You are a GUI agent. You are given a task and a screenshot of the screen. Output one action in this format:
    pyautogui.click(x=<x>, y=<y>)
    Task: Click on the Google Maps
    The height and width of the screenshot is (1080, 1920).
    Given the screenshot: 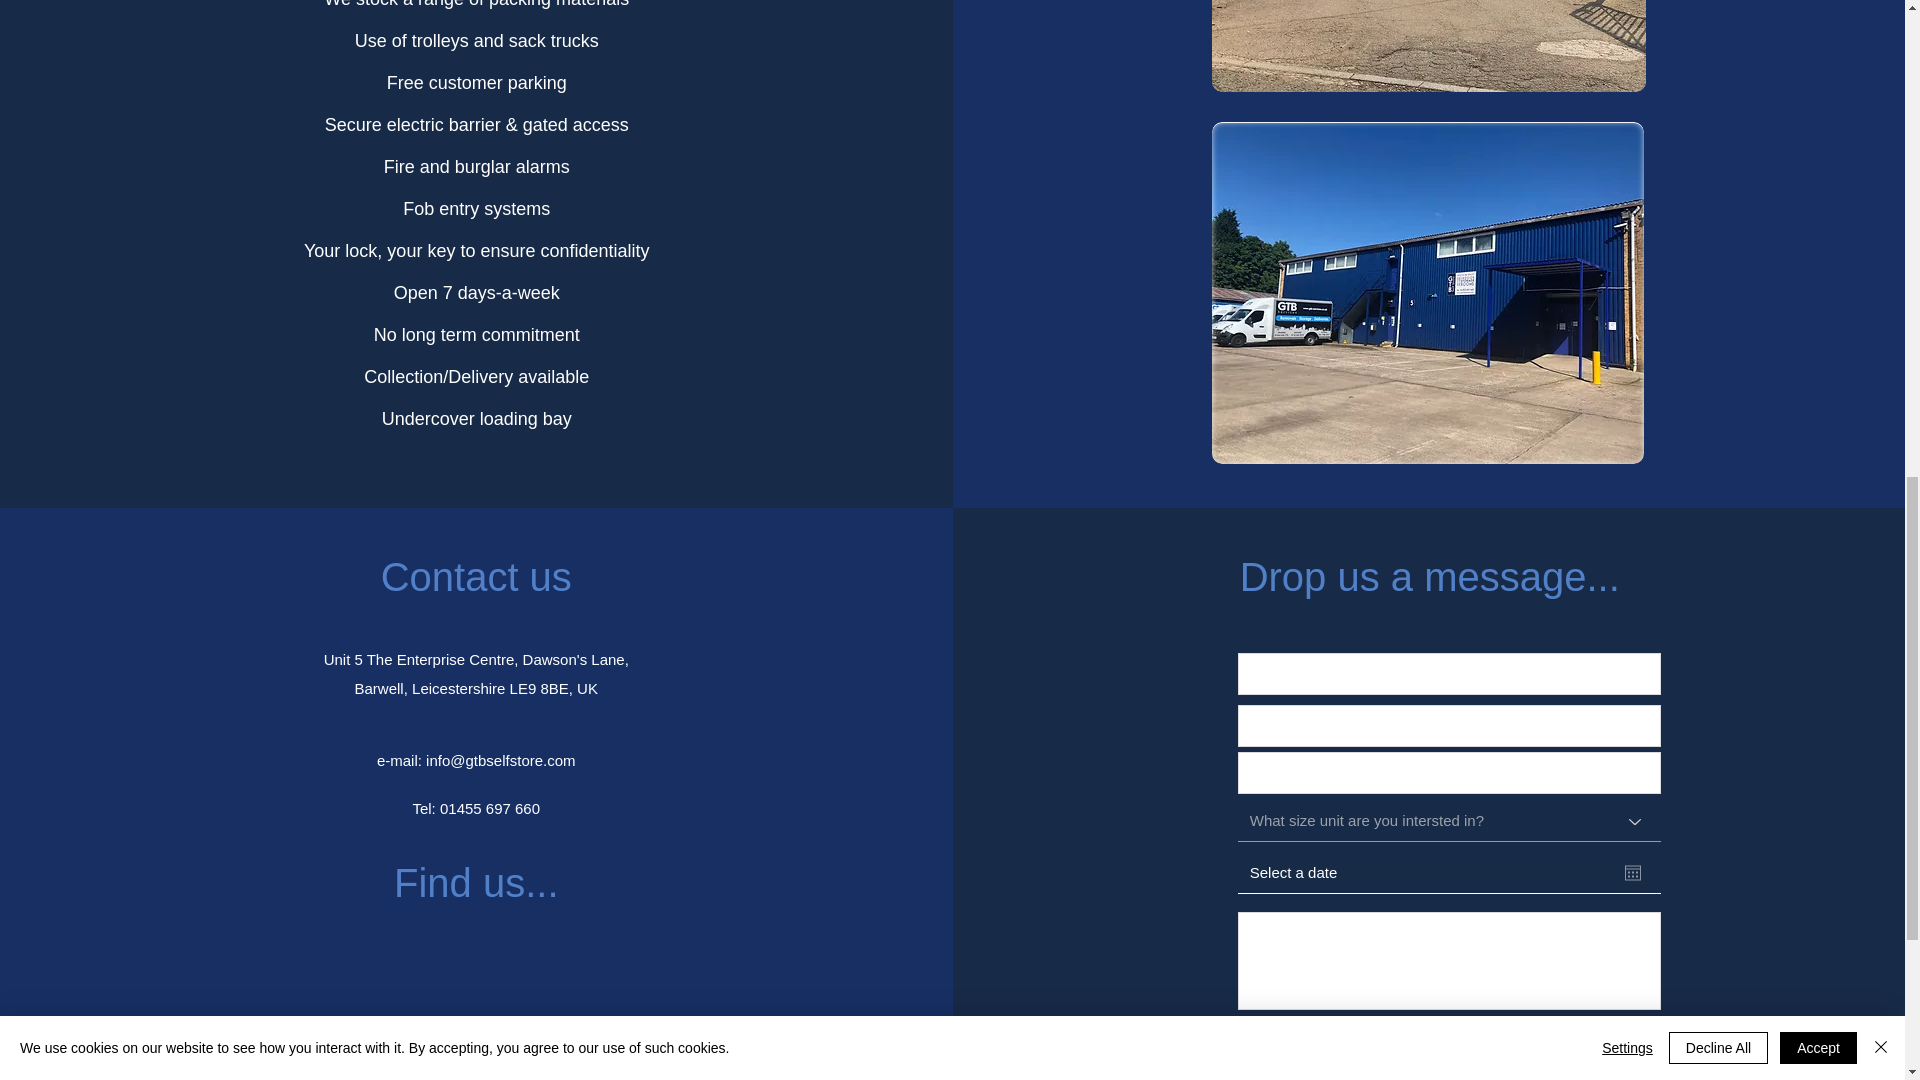 What is the action you would take?
    pyautogui.click(x=476, y=1004)
    